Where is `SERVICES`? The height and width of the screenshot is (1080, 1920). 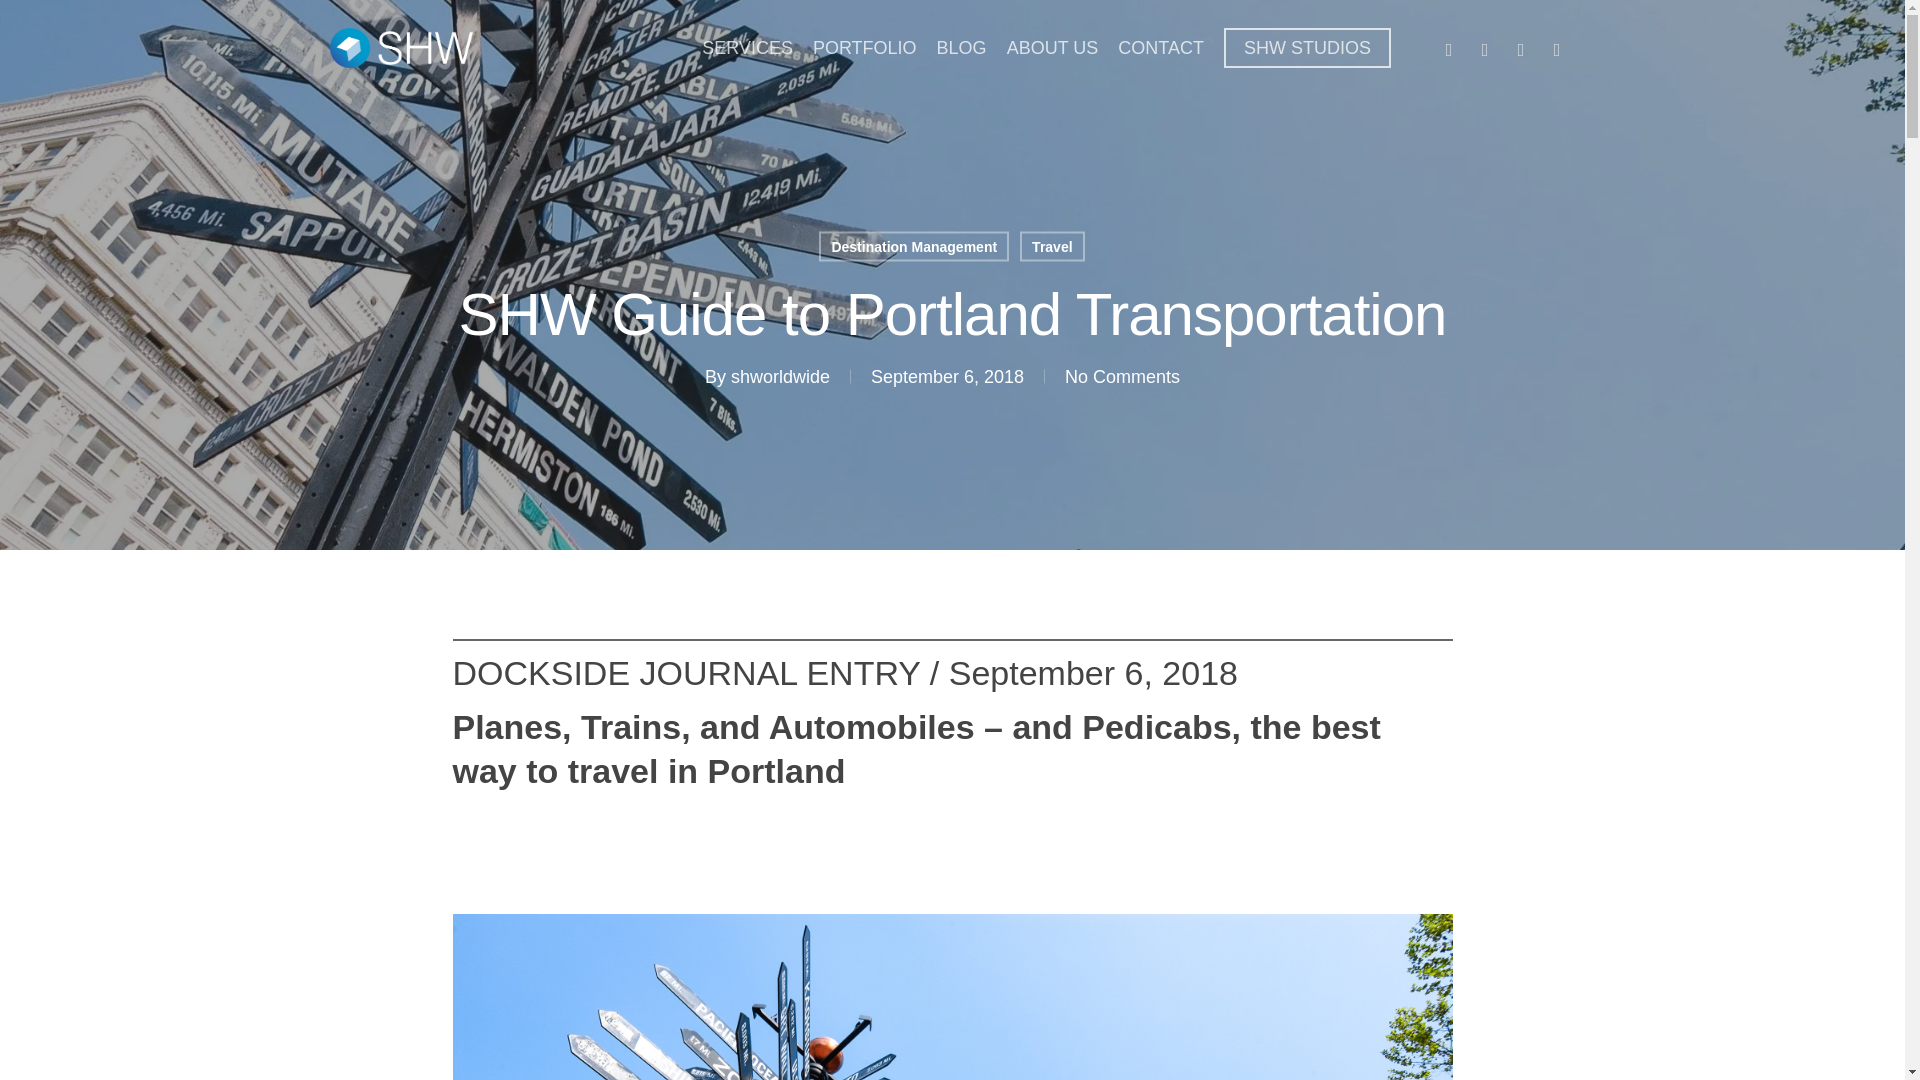 SERVICES is located at coordinates (747, 48).